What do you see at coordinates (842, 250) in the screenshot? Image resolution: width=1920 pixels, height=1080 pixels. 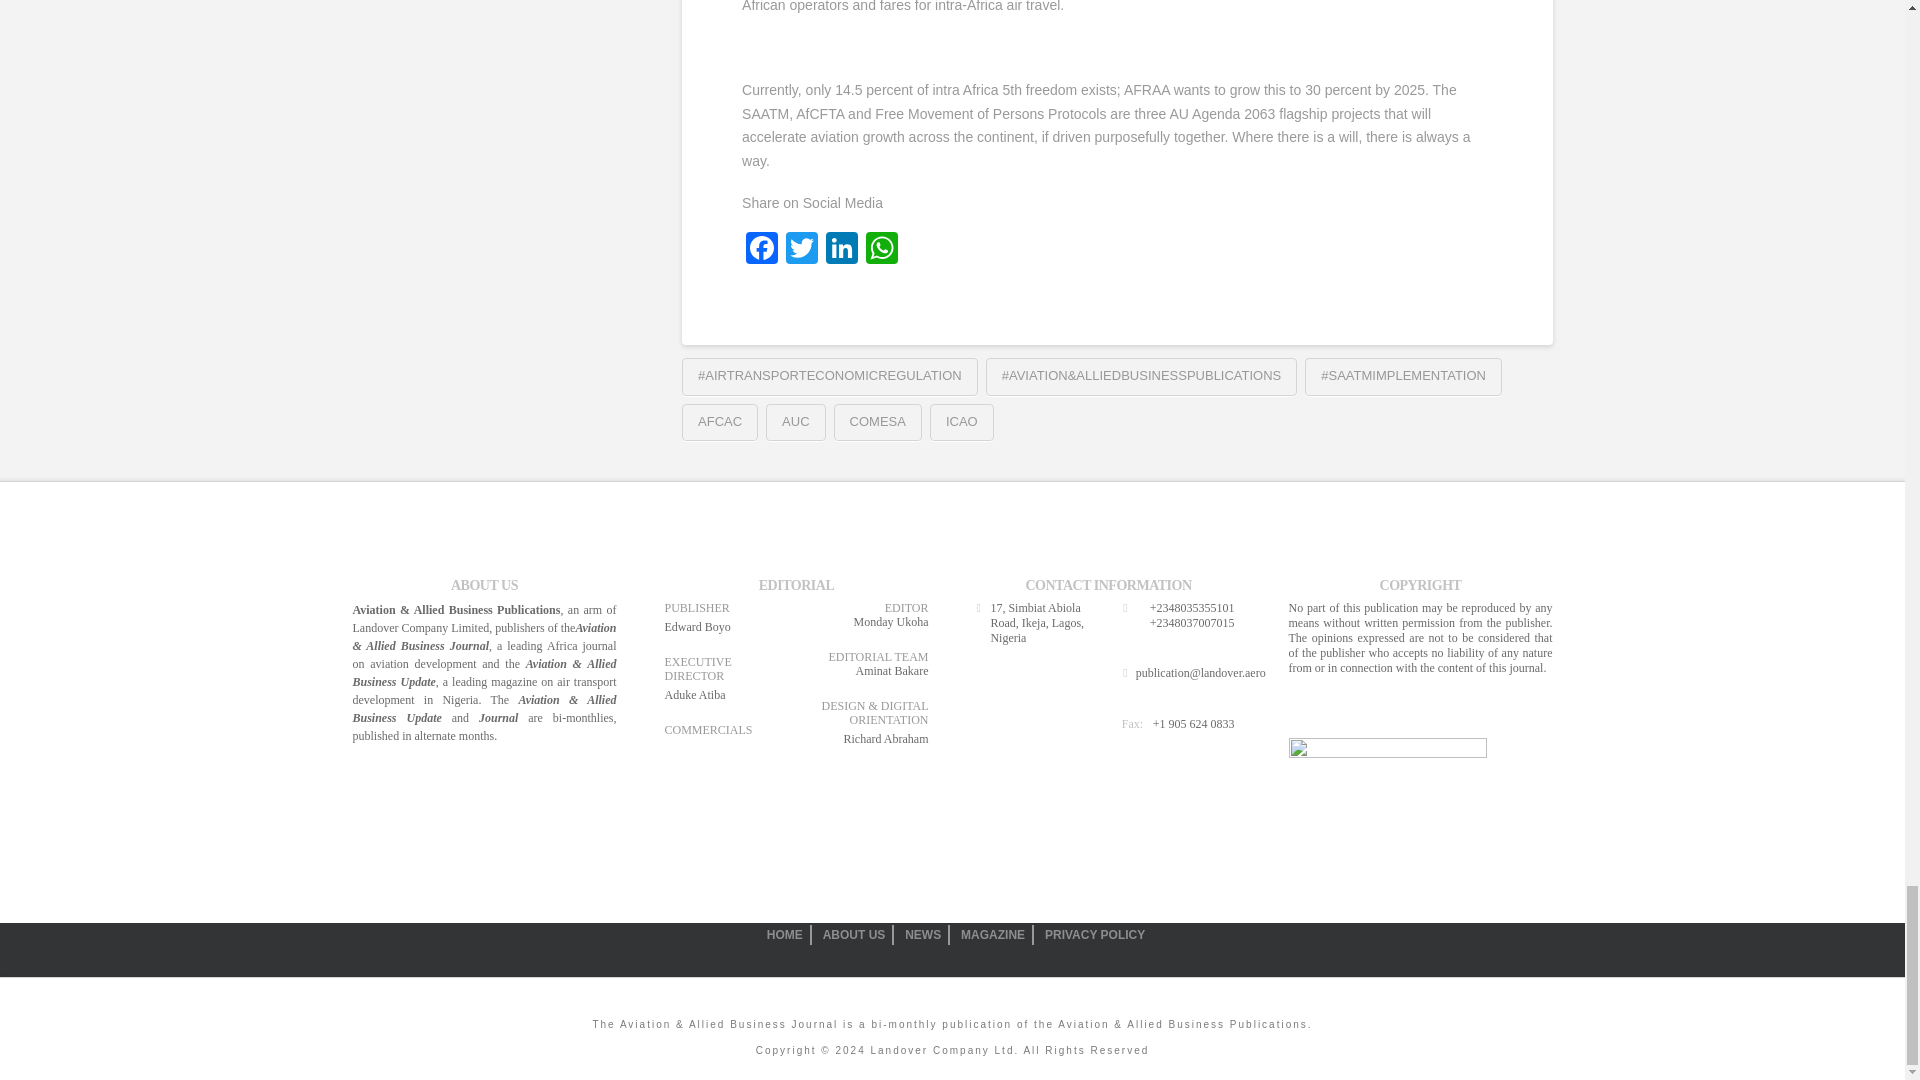 I see `LinkedIn` at bounding box center [842, 250].